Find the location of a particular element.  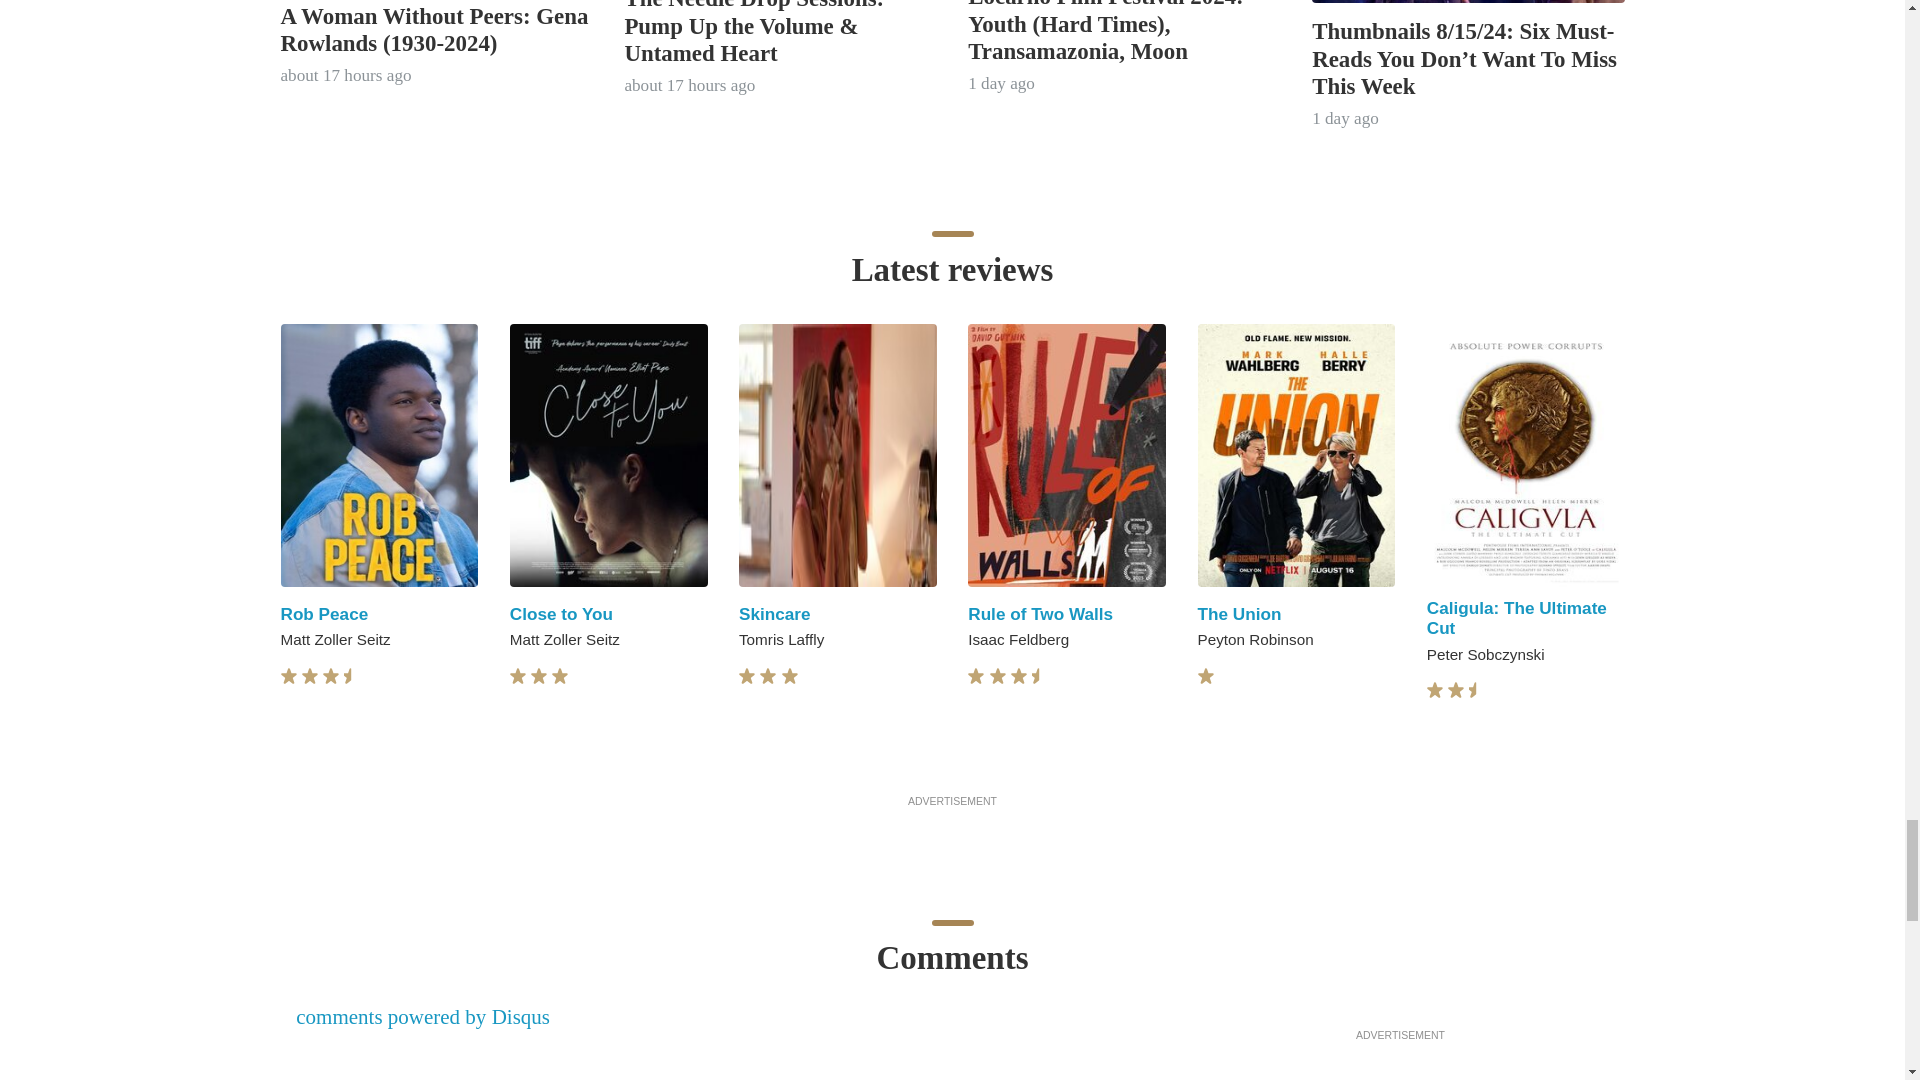

star-half is located at coordinates (352, 676).